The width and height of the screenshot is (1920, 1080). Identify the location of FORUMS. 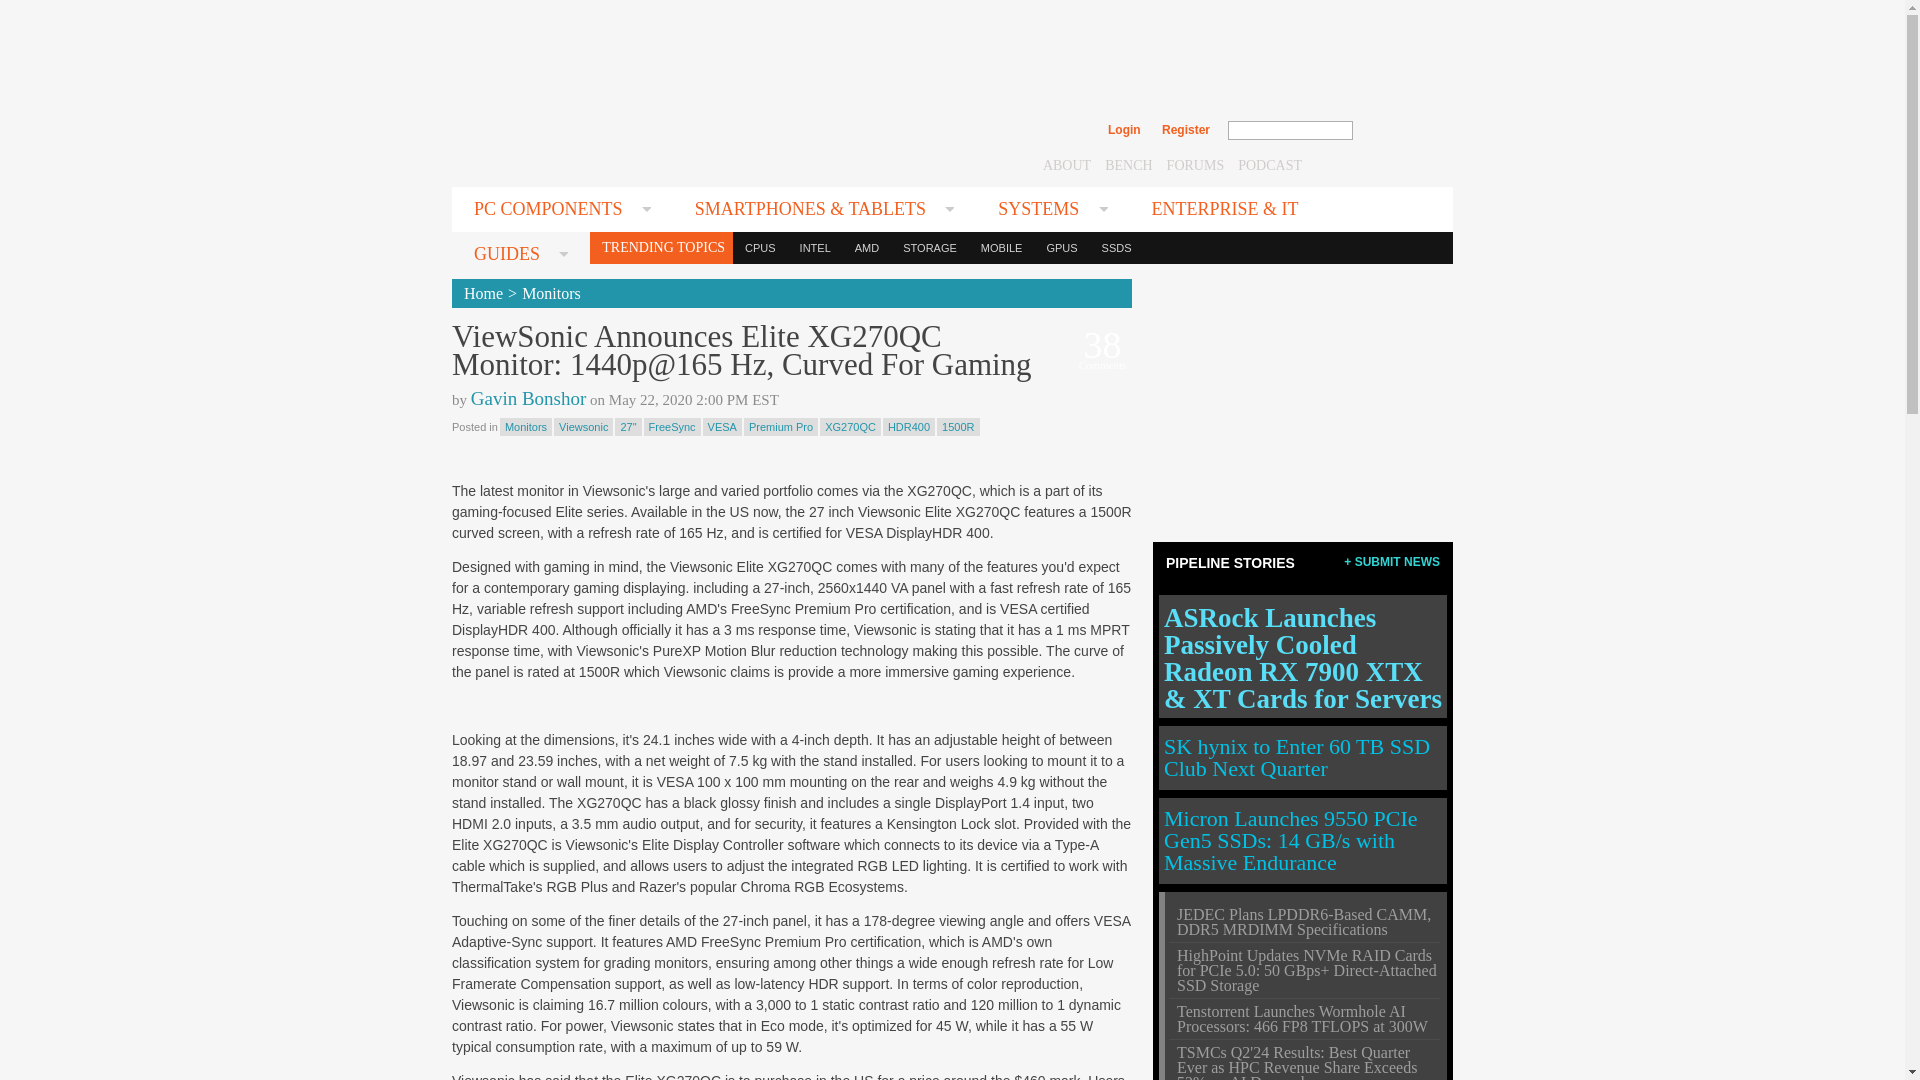
(1196, 164).